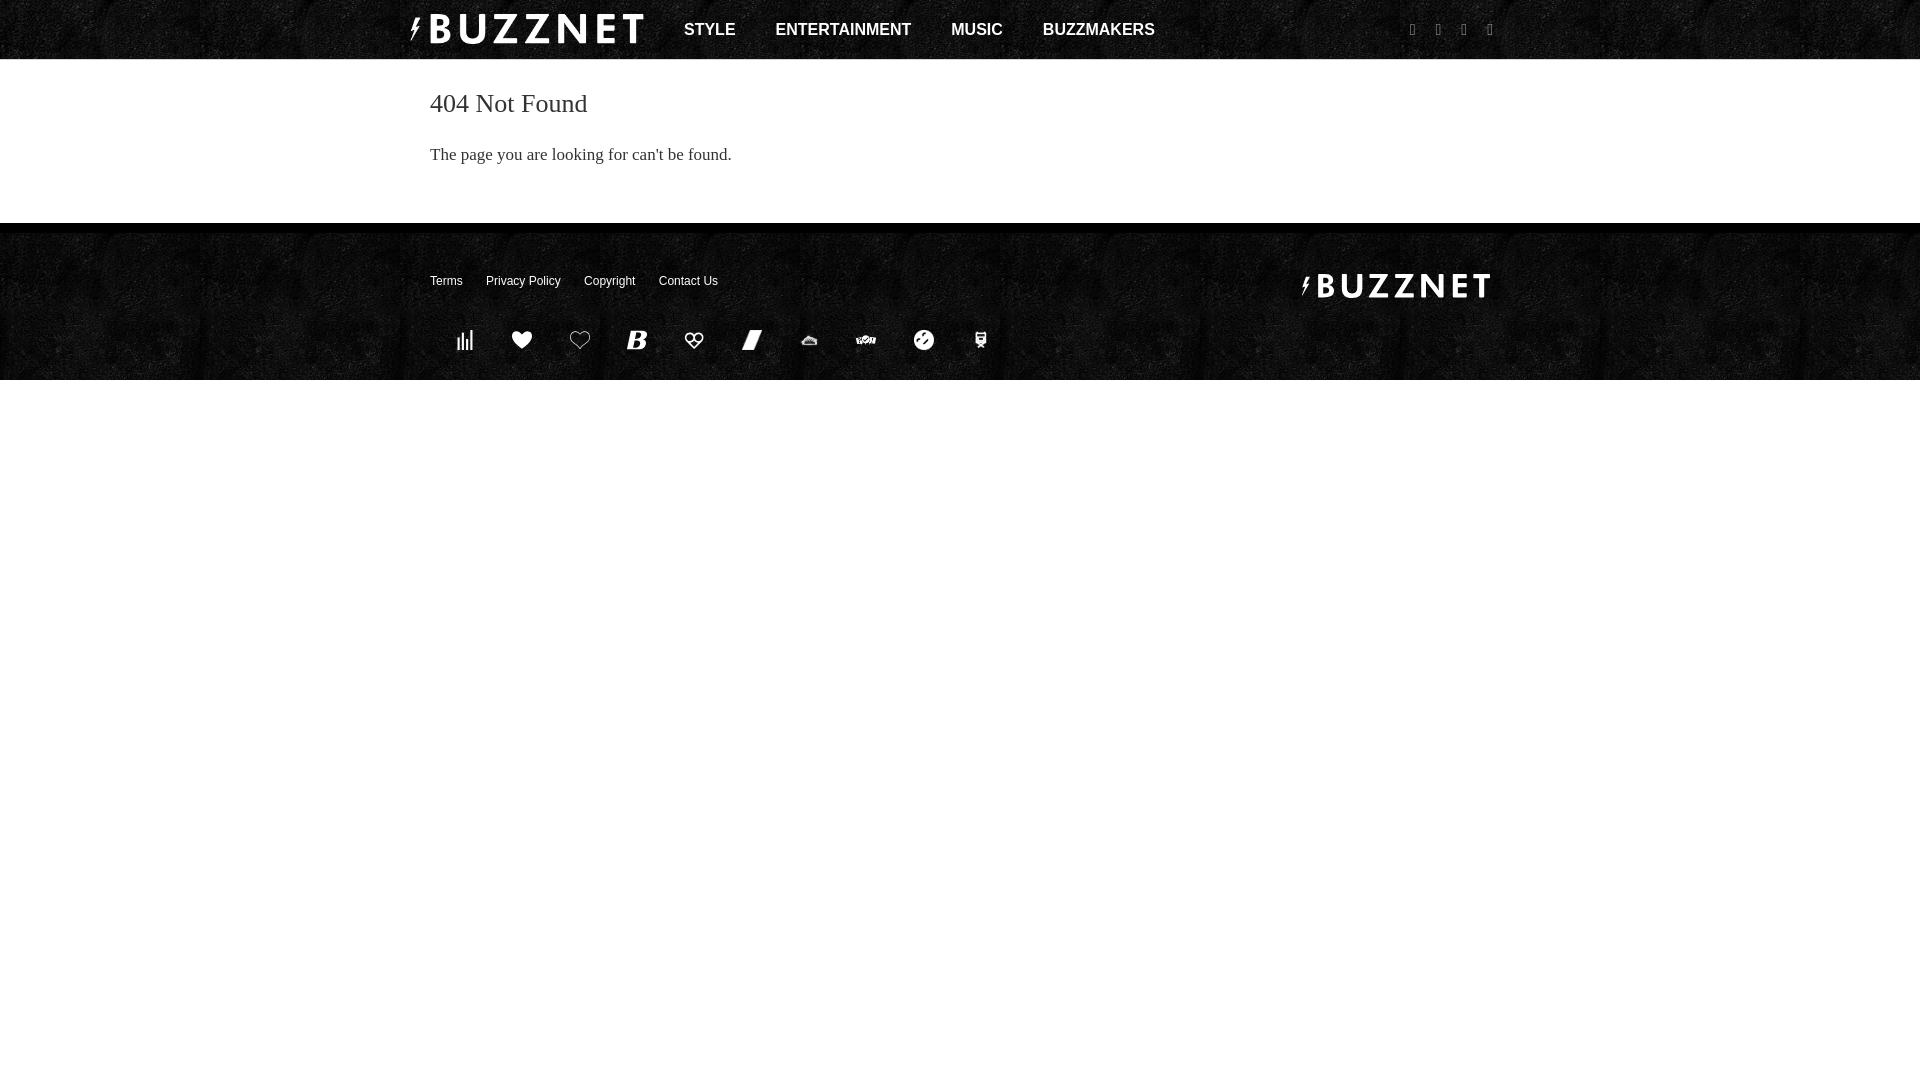  Describe the element at coordinates (522, 281) in the screenshot. I see `Privacy Policy` at that location.